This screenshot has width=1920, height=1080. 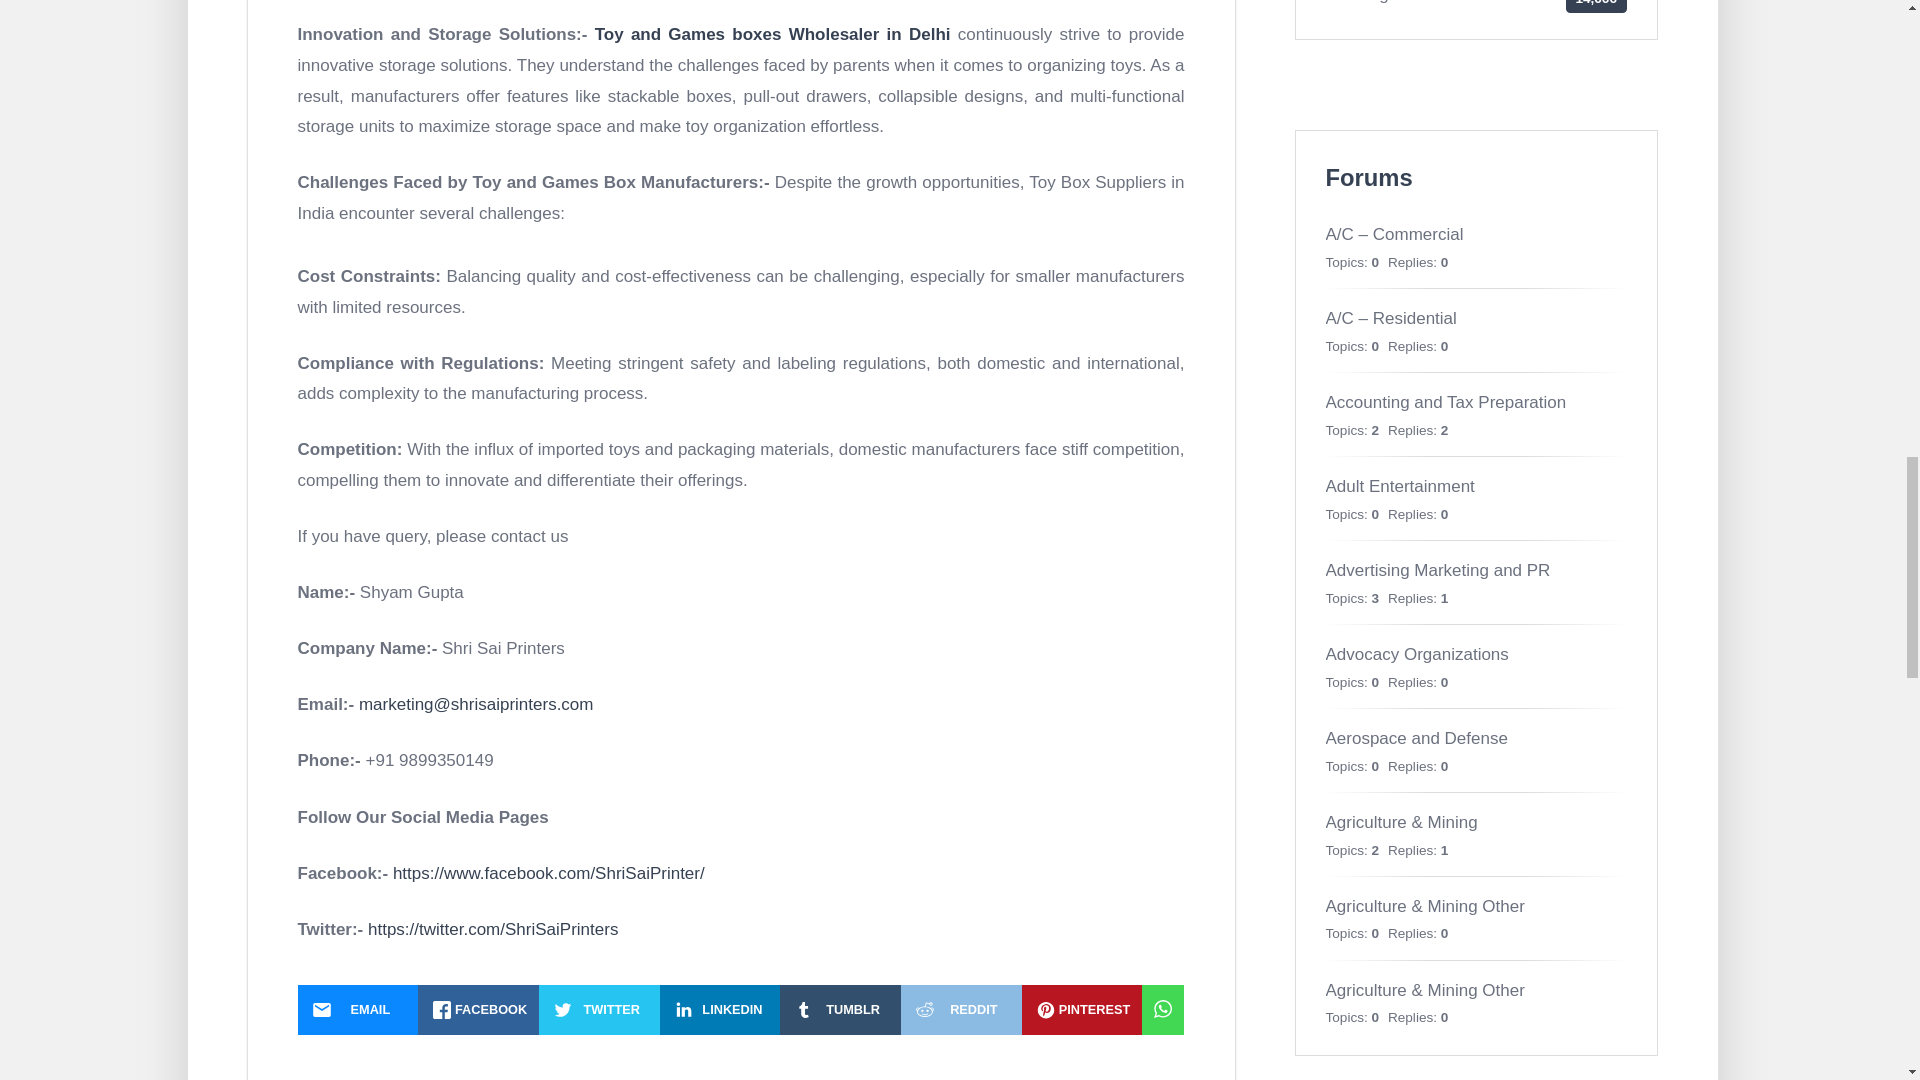 I want to click on EMAIL, so click(x=358, y=1009).